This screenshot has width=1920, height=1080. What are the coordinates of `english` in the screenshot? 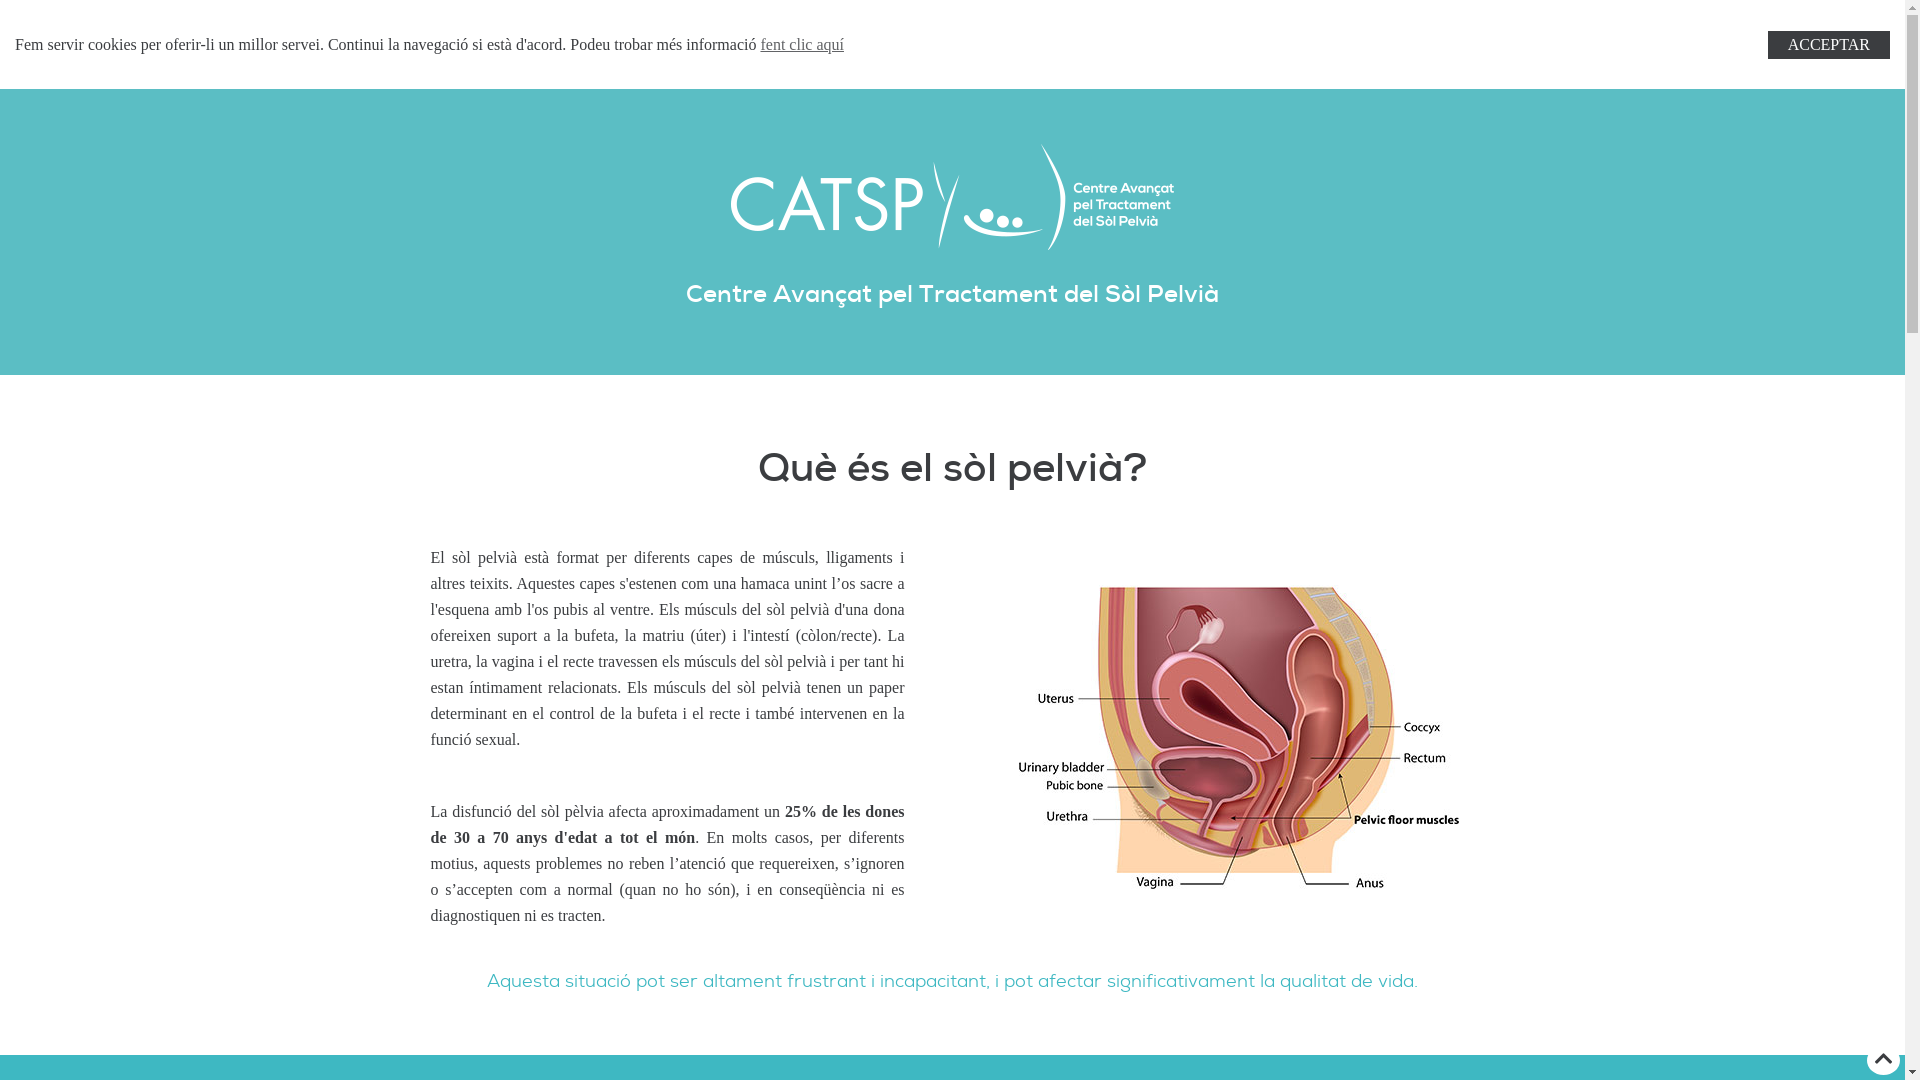 It's located at (1208, 37).